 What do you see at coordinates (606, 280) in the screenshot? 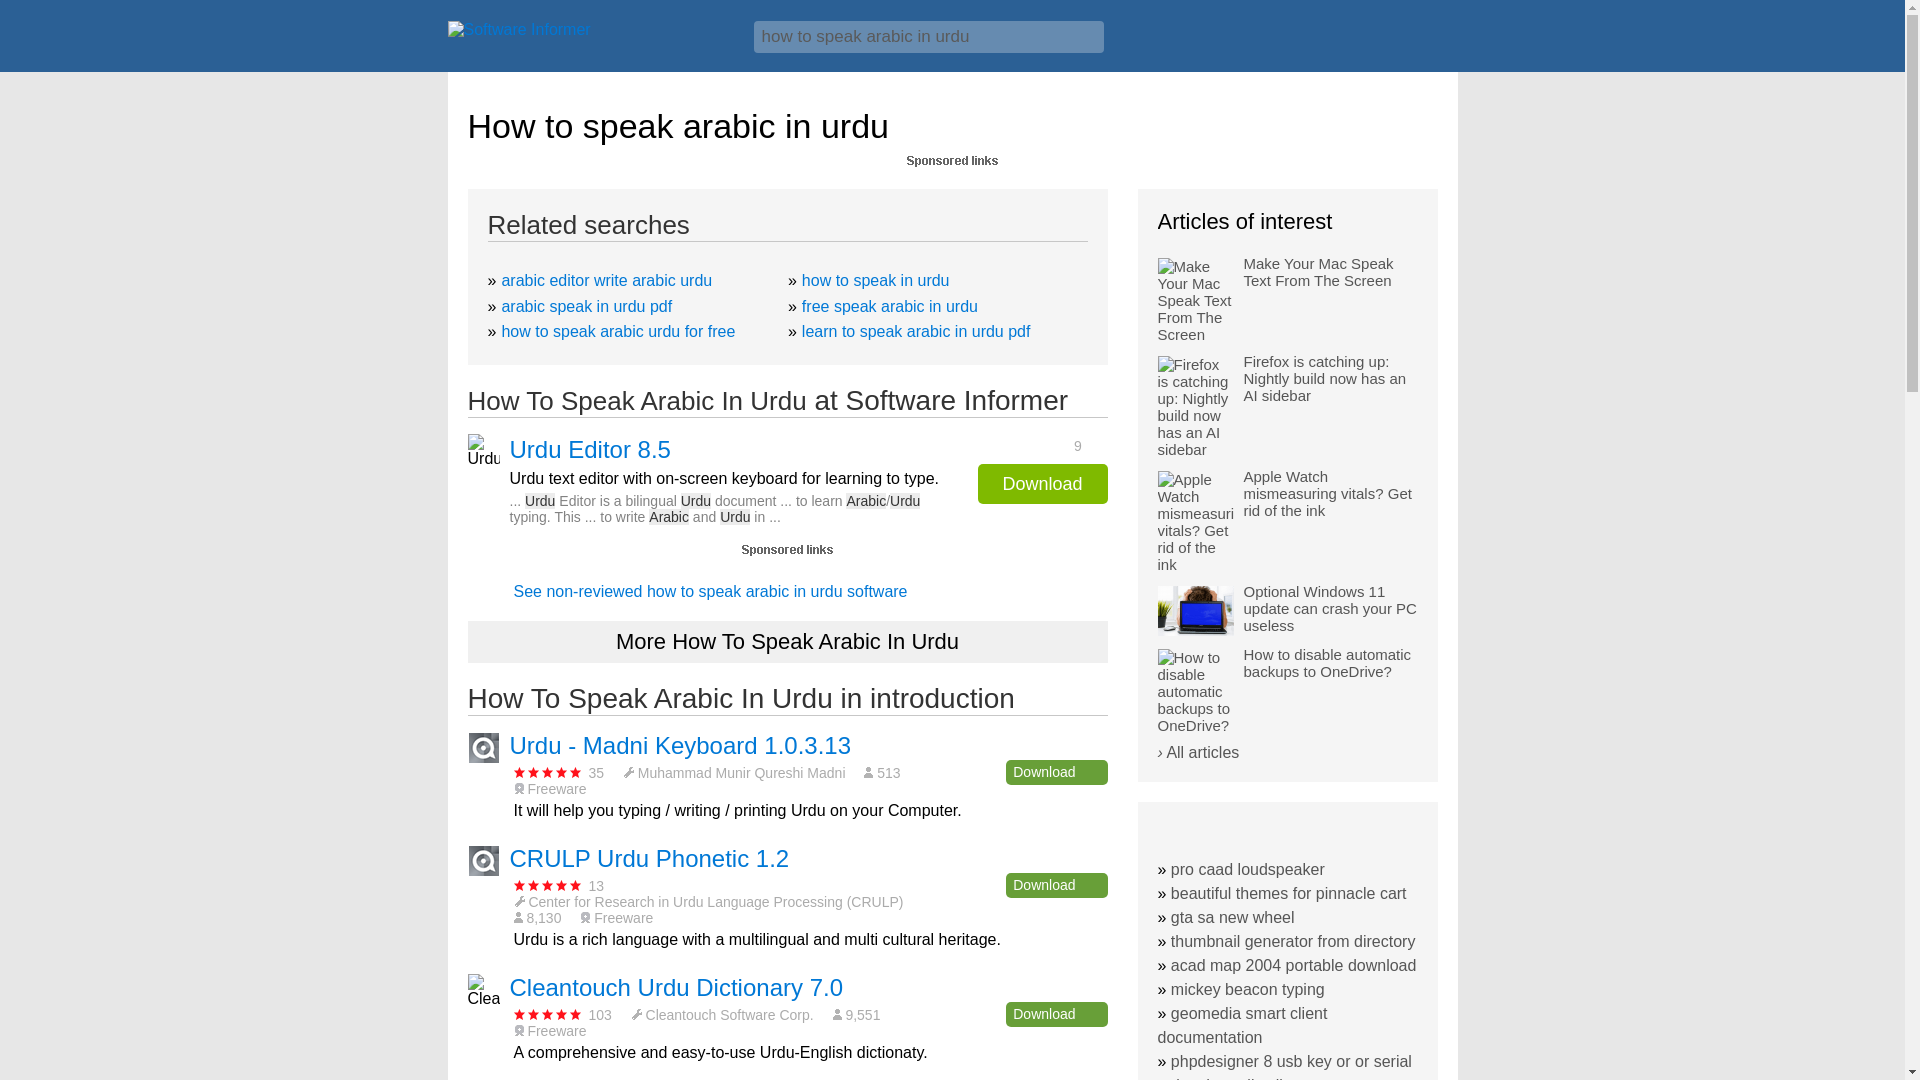
I see `arabic editor write arabic urdu` at bounding box center [606, 280].